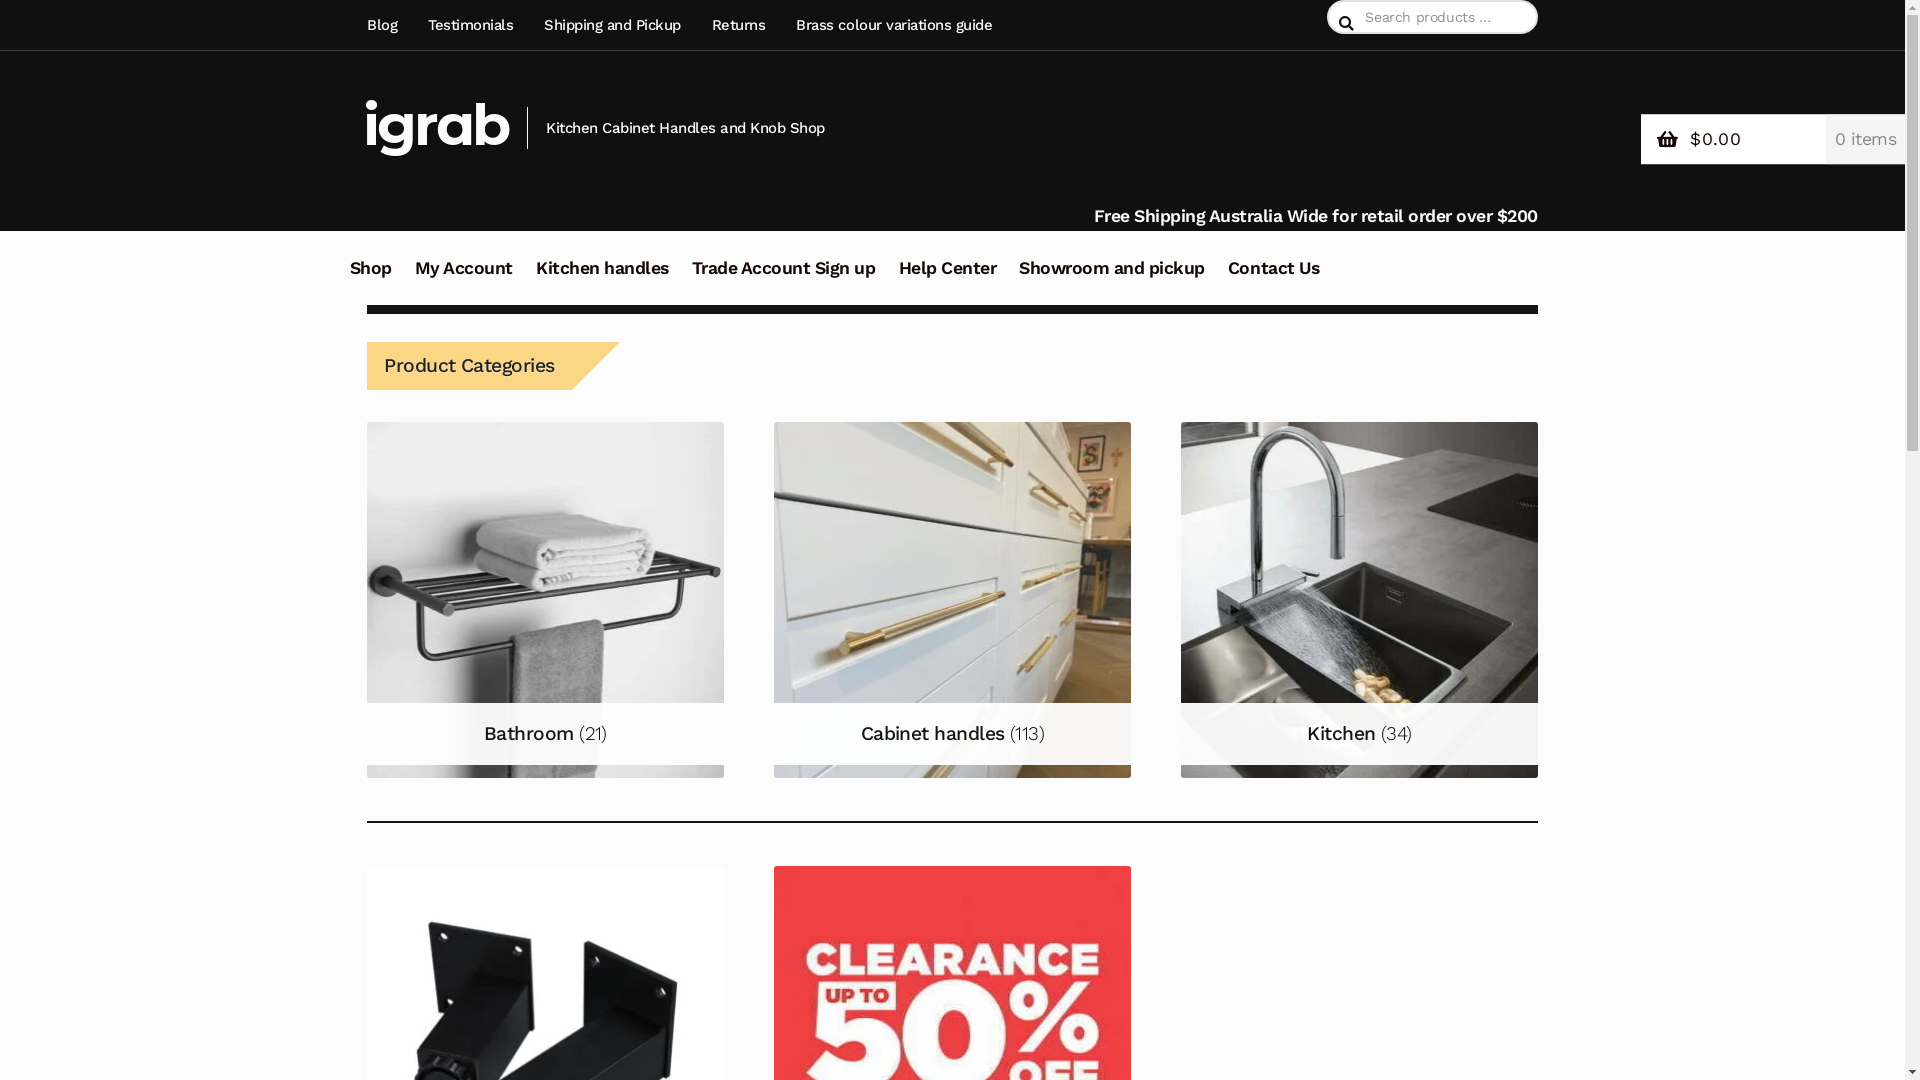 The height and width of the screenshot is (1080, 1920). I want to click on Help Center, so click(948, 280).